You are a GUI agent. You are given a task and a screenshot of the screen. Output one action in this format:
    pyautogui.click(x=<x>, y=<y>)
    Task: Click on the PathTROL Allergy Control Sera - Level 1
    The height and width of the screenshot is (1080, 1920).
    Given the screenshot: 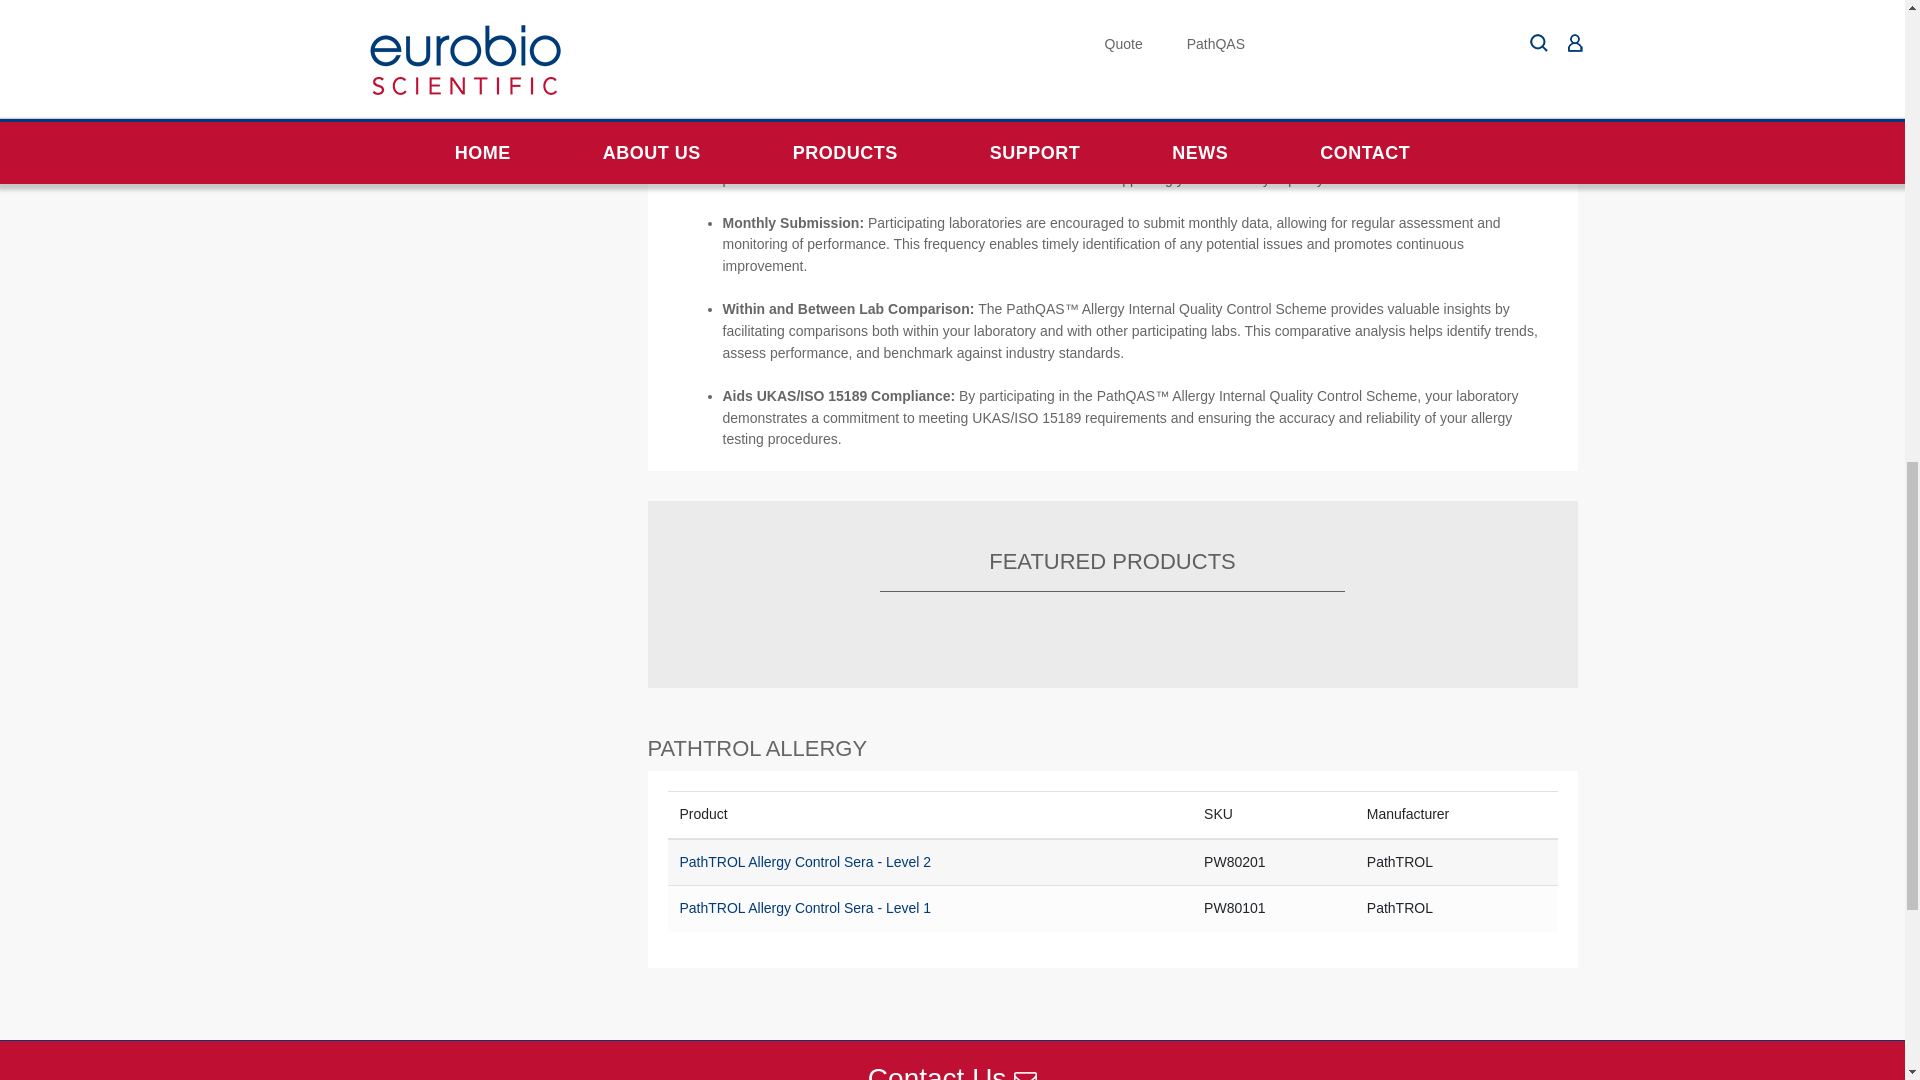 What is the action you would take?
    pyautogui.click(x=805, y=907)
    